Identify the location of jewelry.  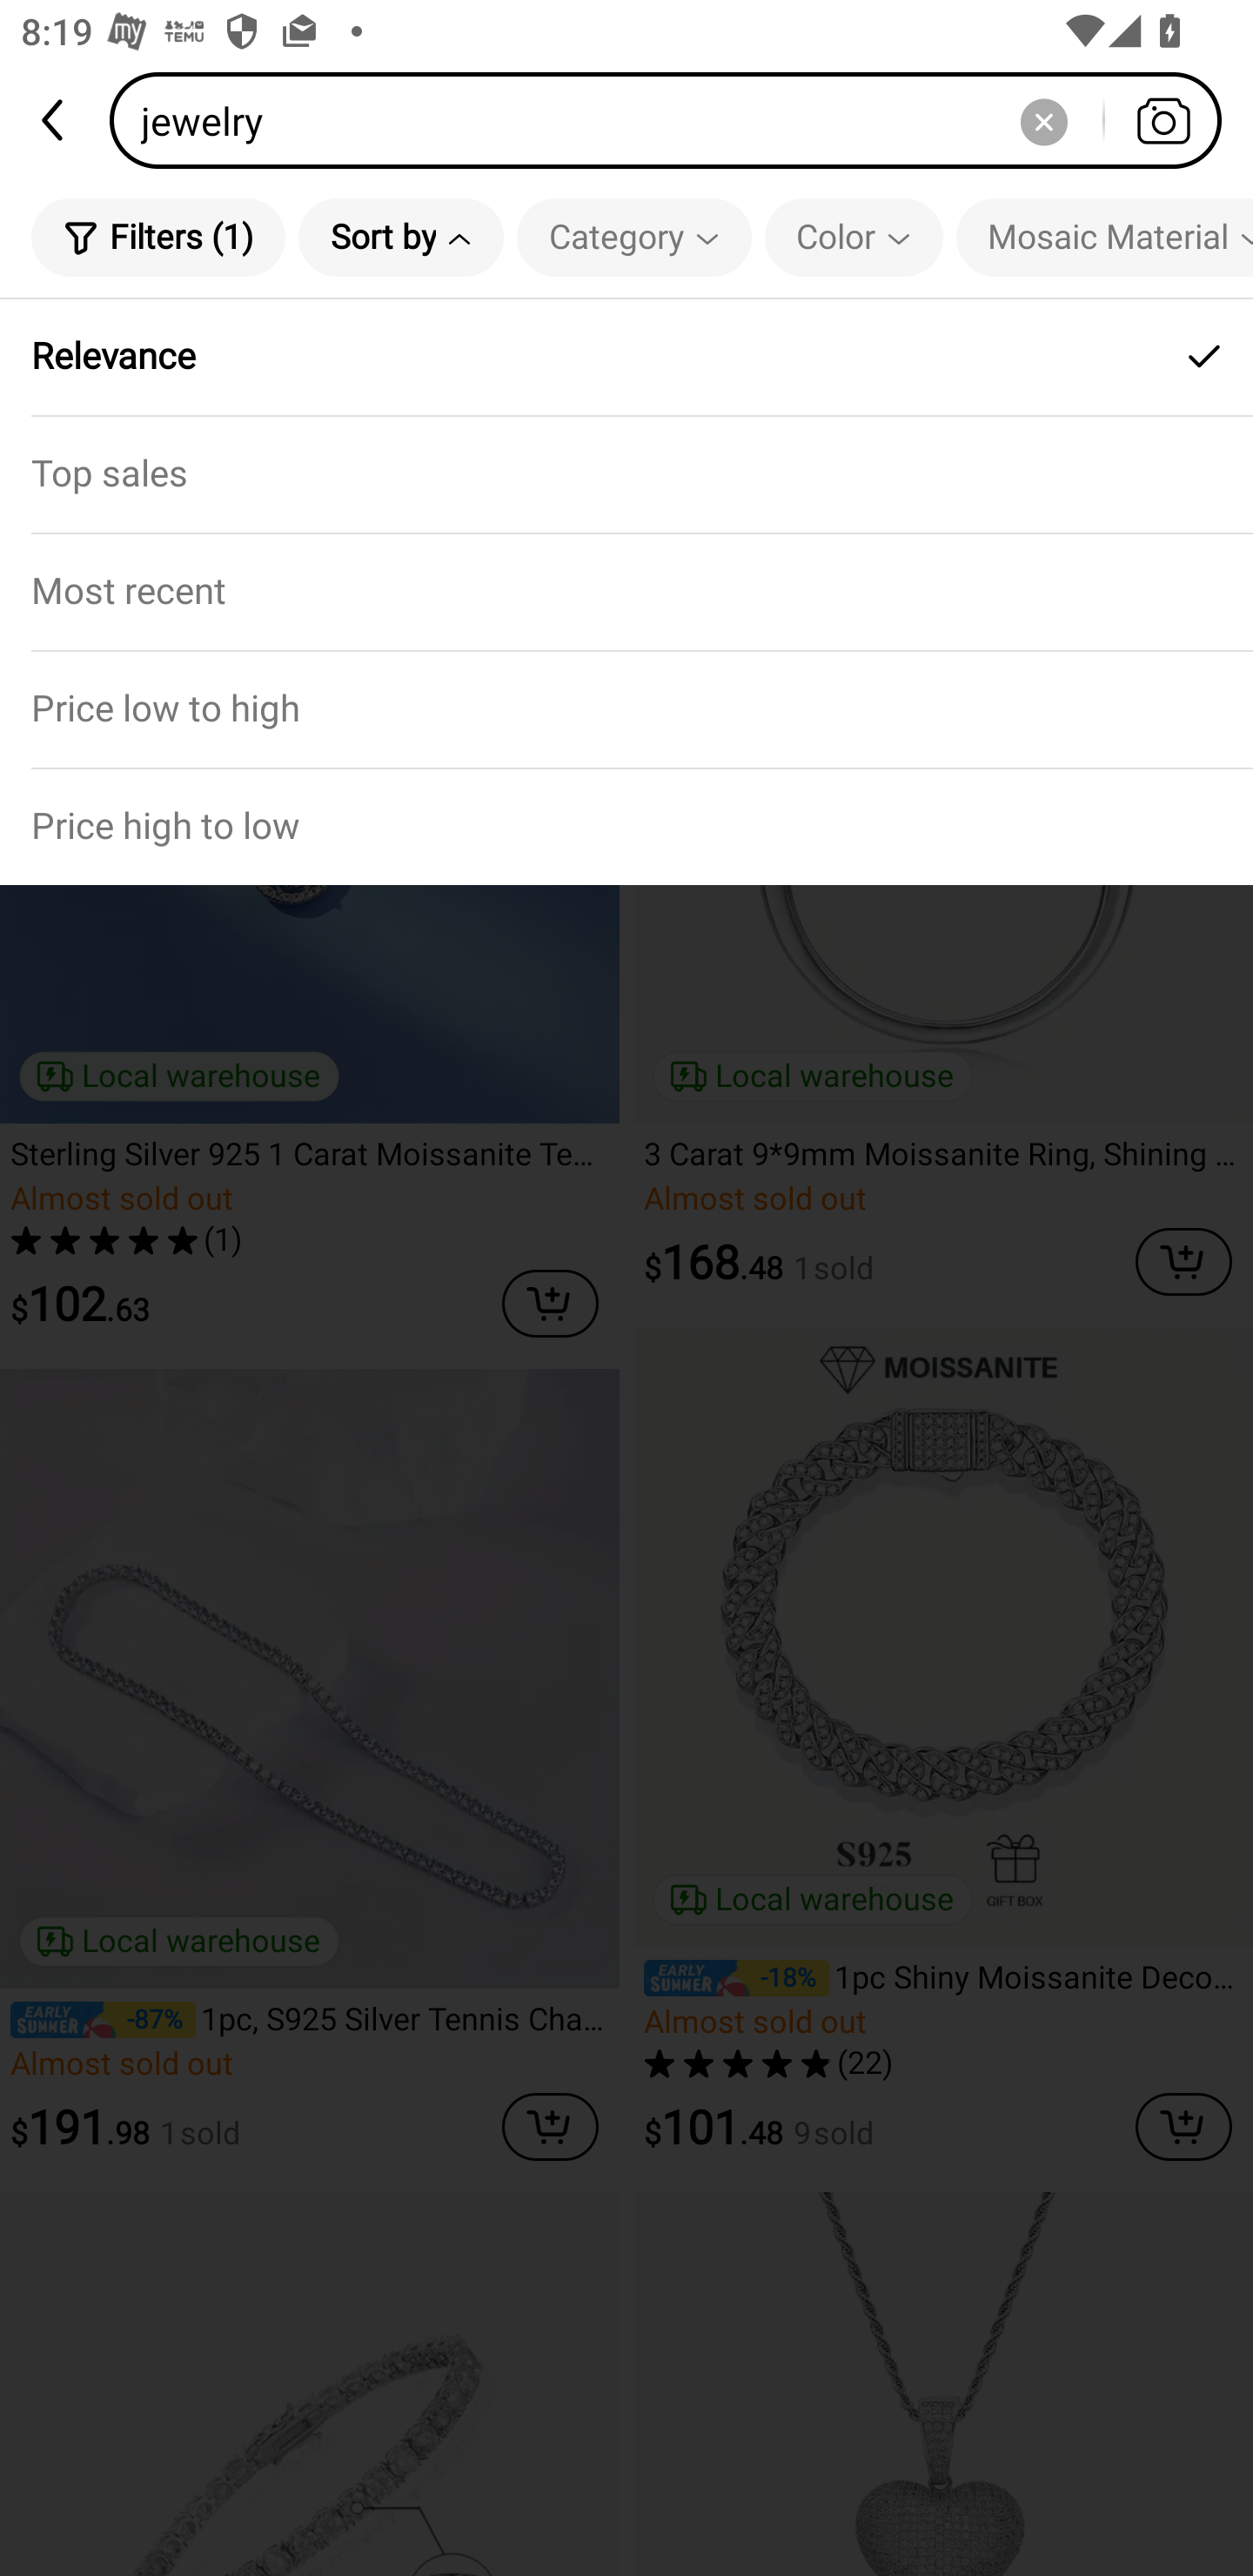
(675, 120).